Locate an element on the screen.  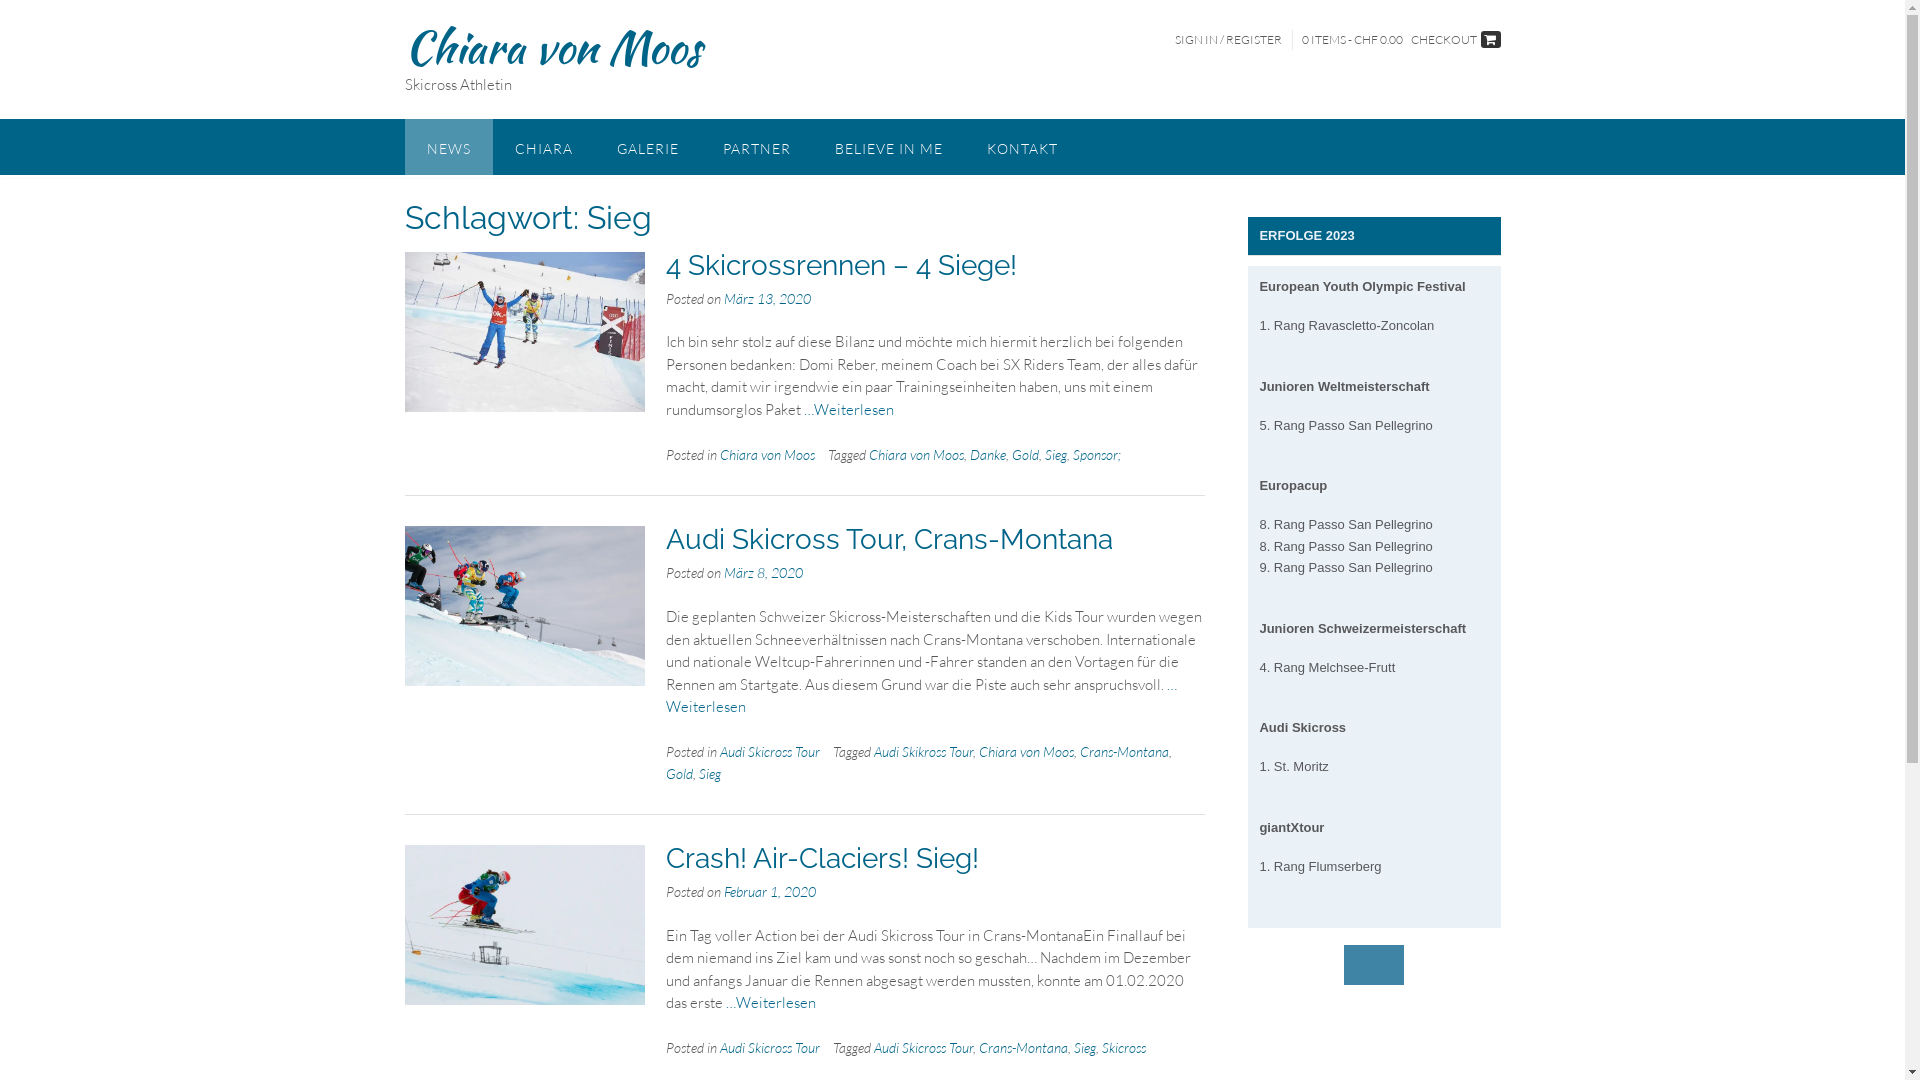
Chiara von Moos is located at coordinates (552, 47).